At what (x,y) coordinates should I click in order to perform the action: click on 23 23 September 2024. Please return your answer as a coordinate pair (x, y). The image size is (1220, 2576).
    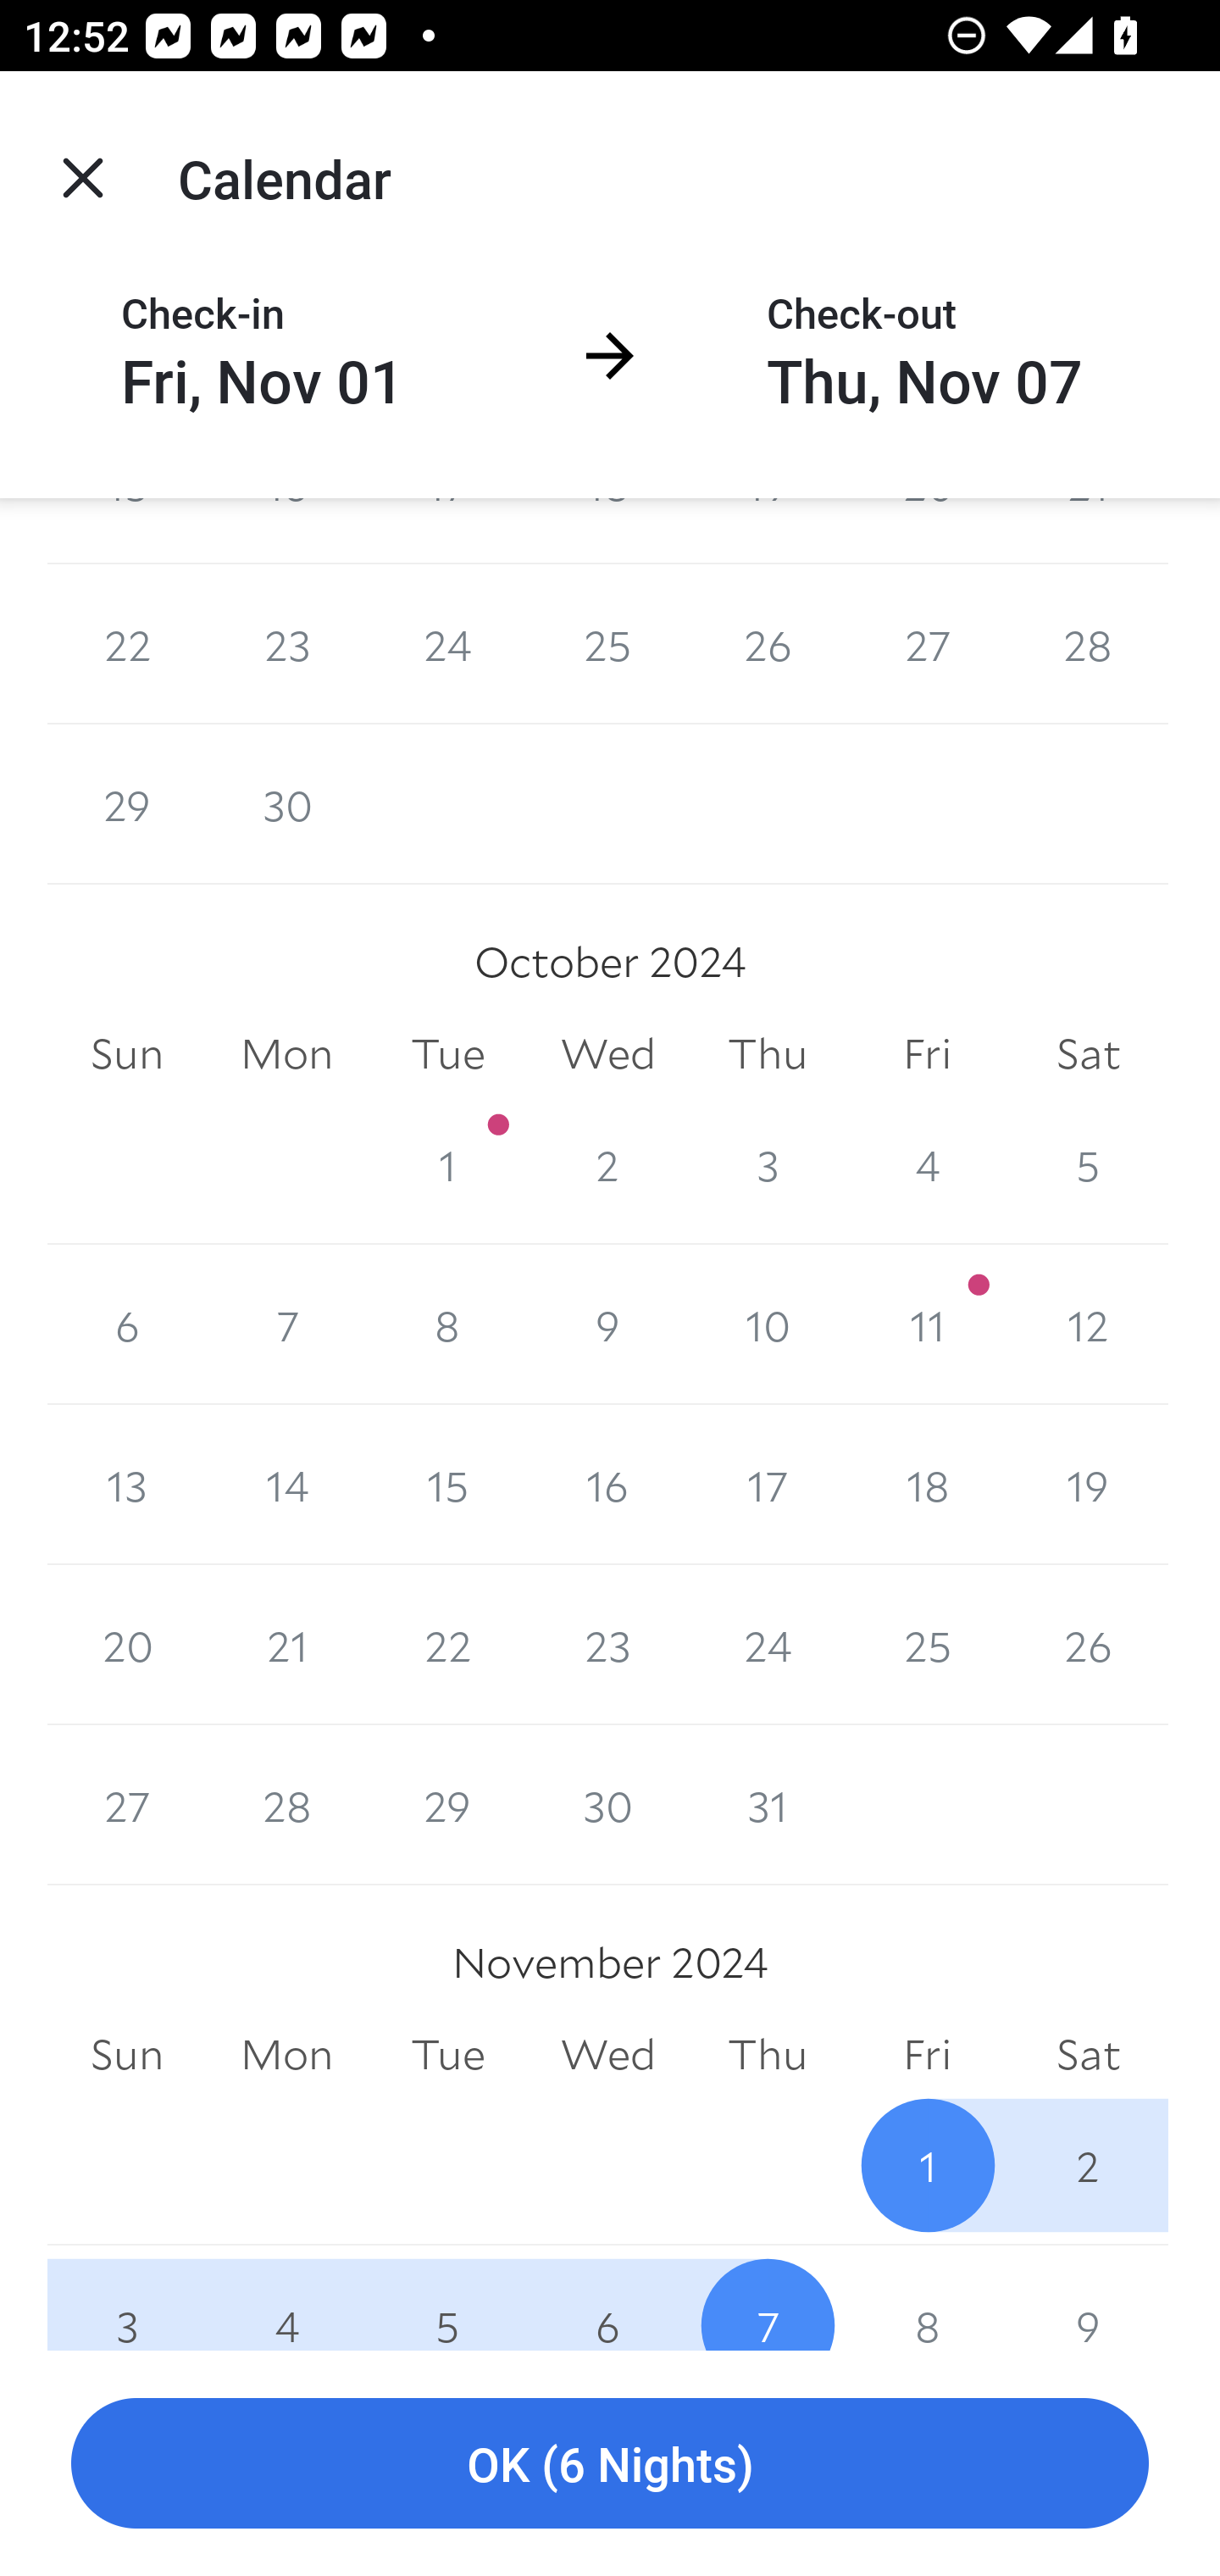
    Looking at the image, I should click on (286, 644).